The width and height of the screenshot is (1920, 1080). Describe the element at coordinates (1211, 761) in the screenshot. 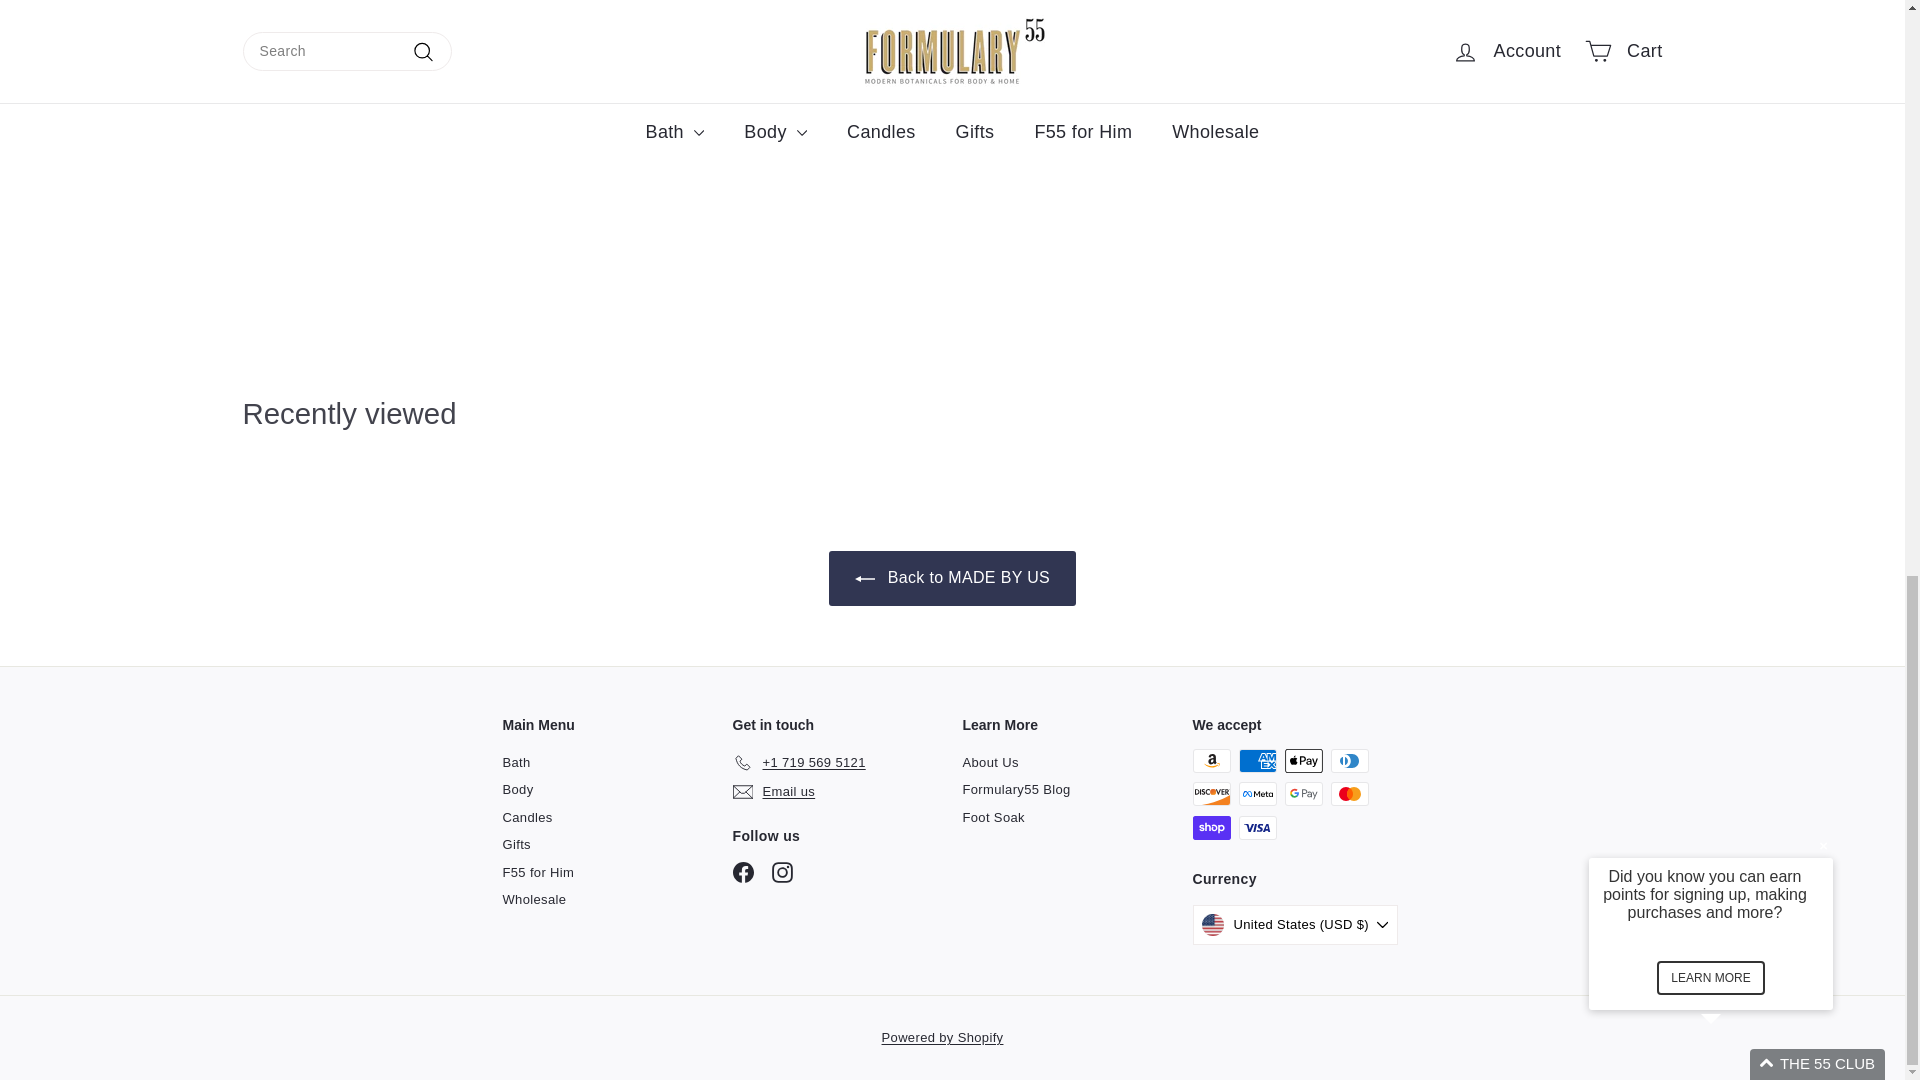

I see `Amazon` at that location.